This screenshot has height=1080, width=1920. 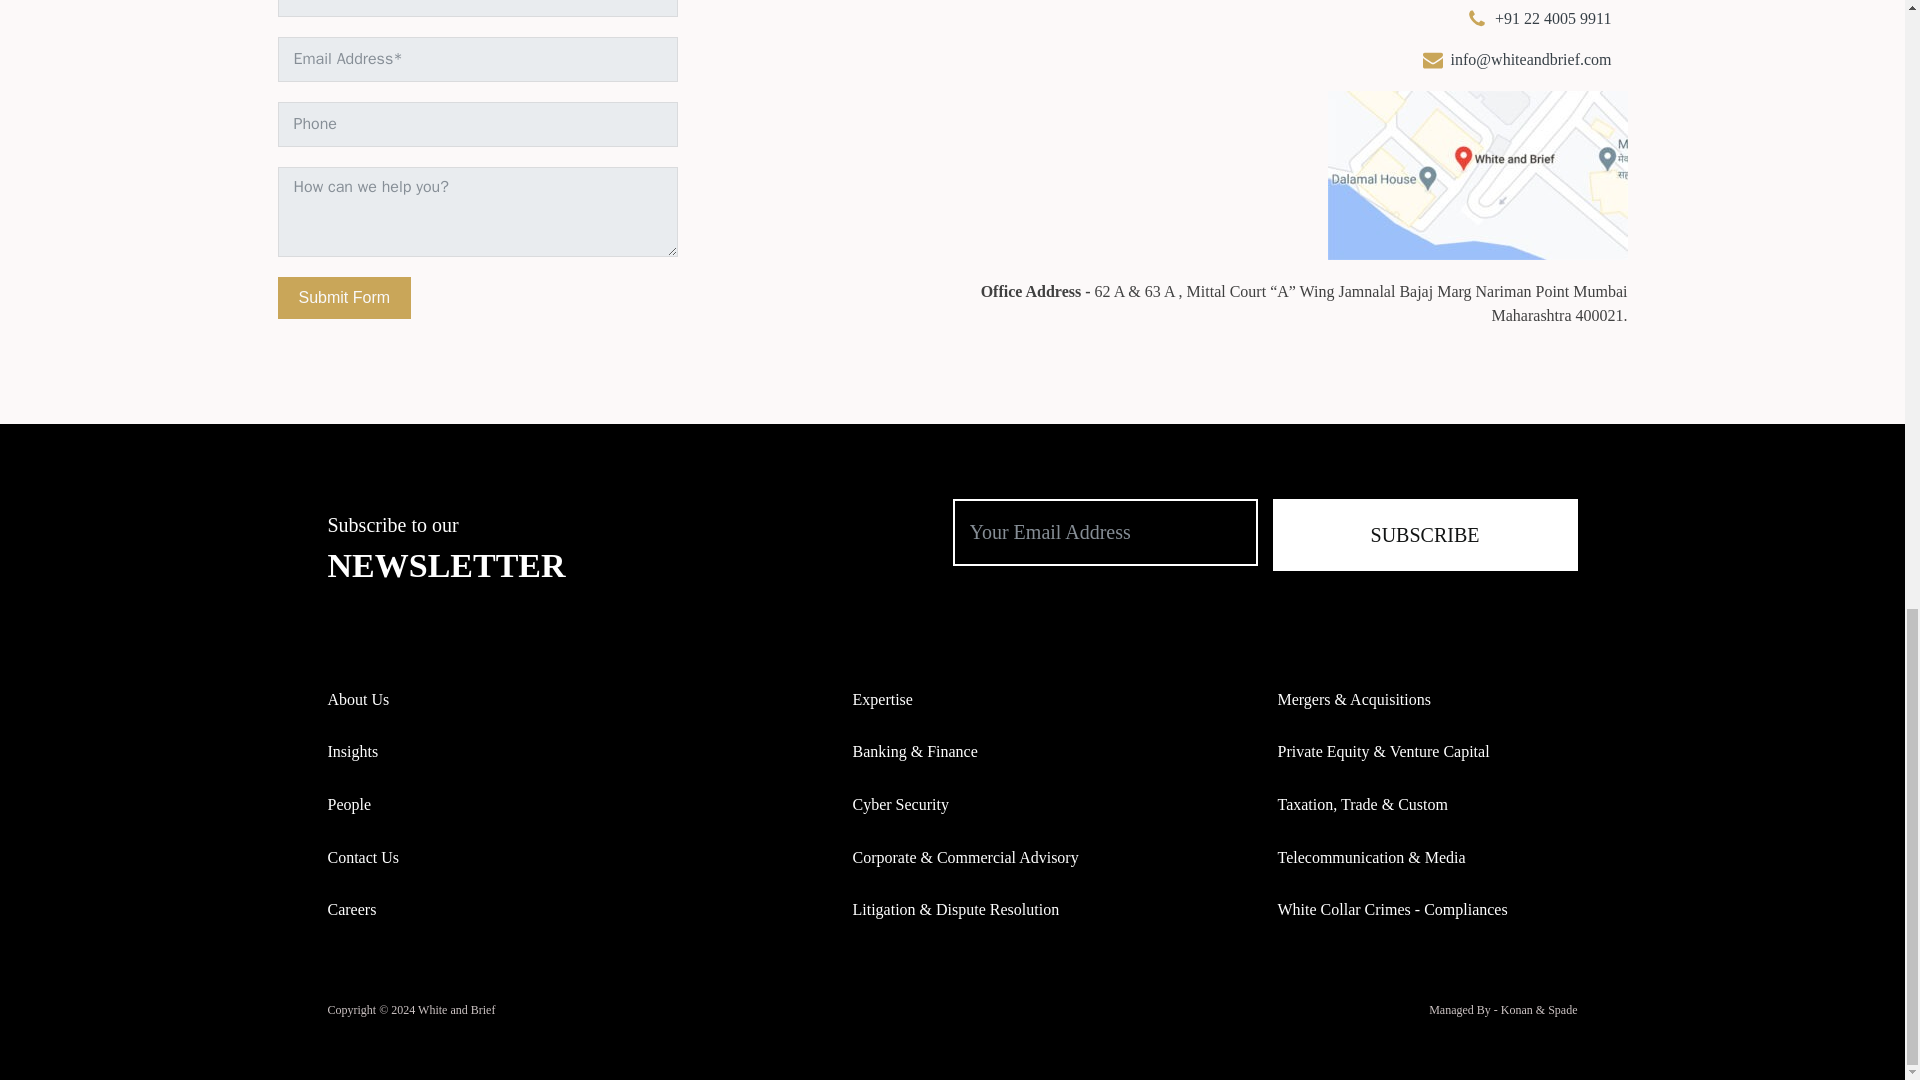 I want to click on Submit Form, so click(x=345, y=297).